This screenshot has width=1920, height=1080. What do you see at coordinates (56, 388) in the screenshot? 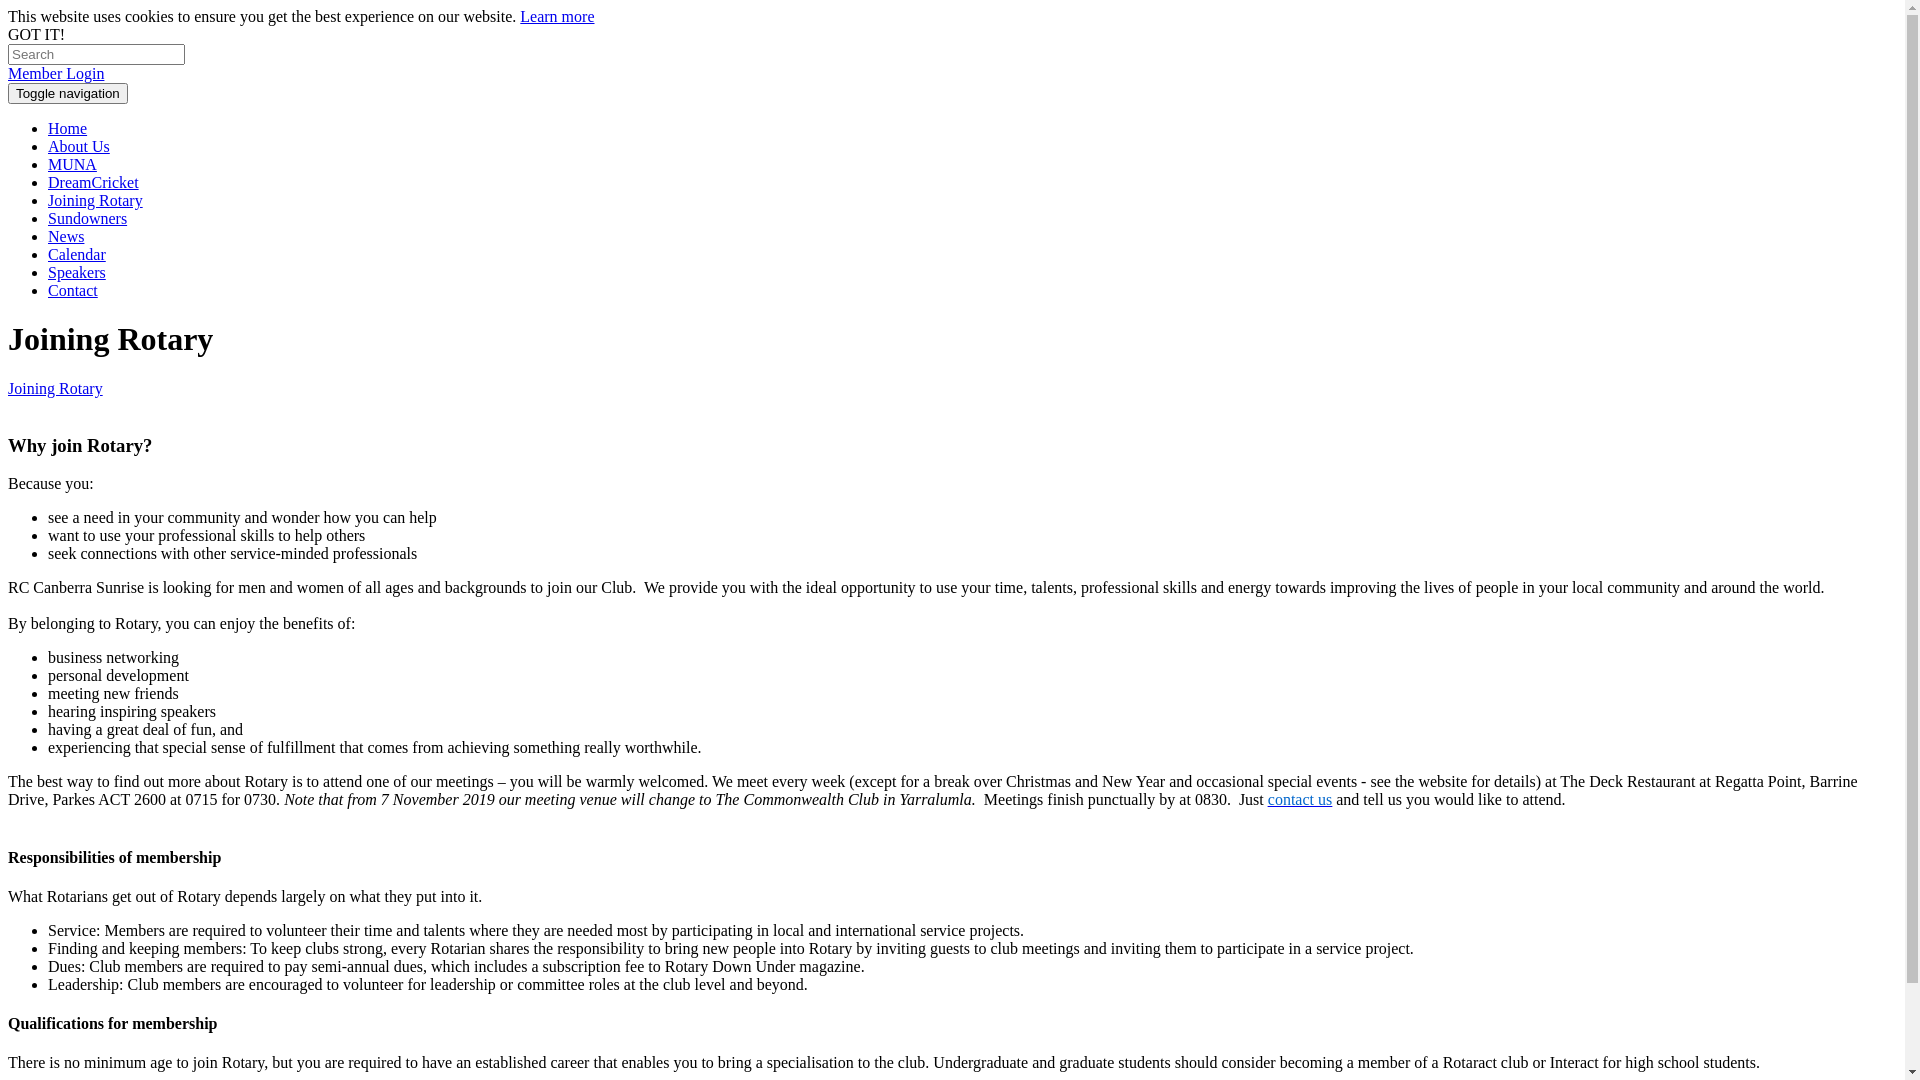
I see `Joining Rotary` at bounding box center [56, 388].